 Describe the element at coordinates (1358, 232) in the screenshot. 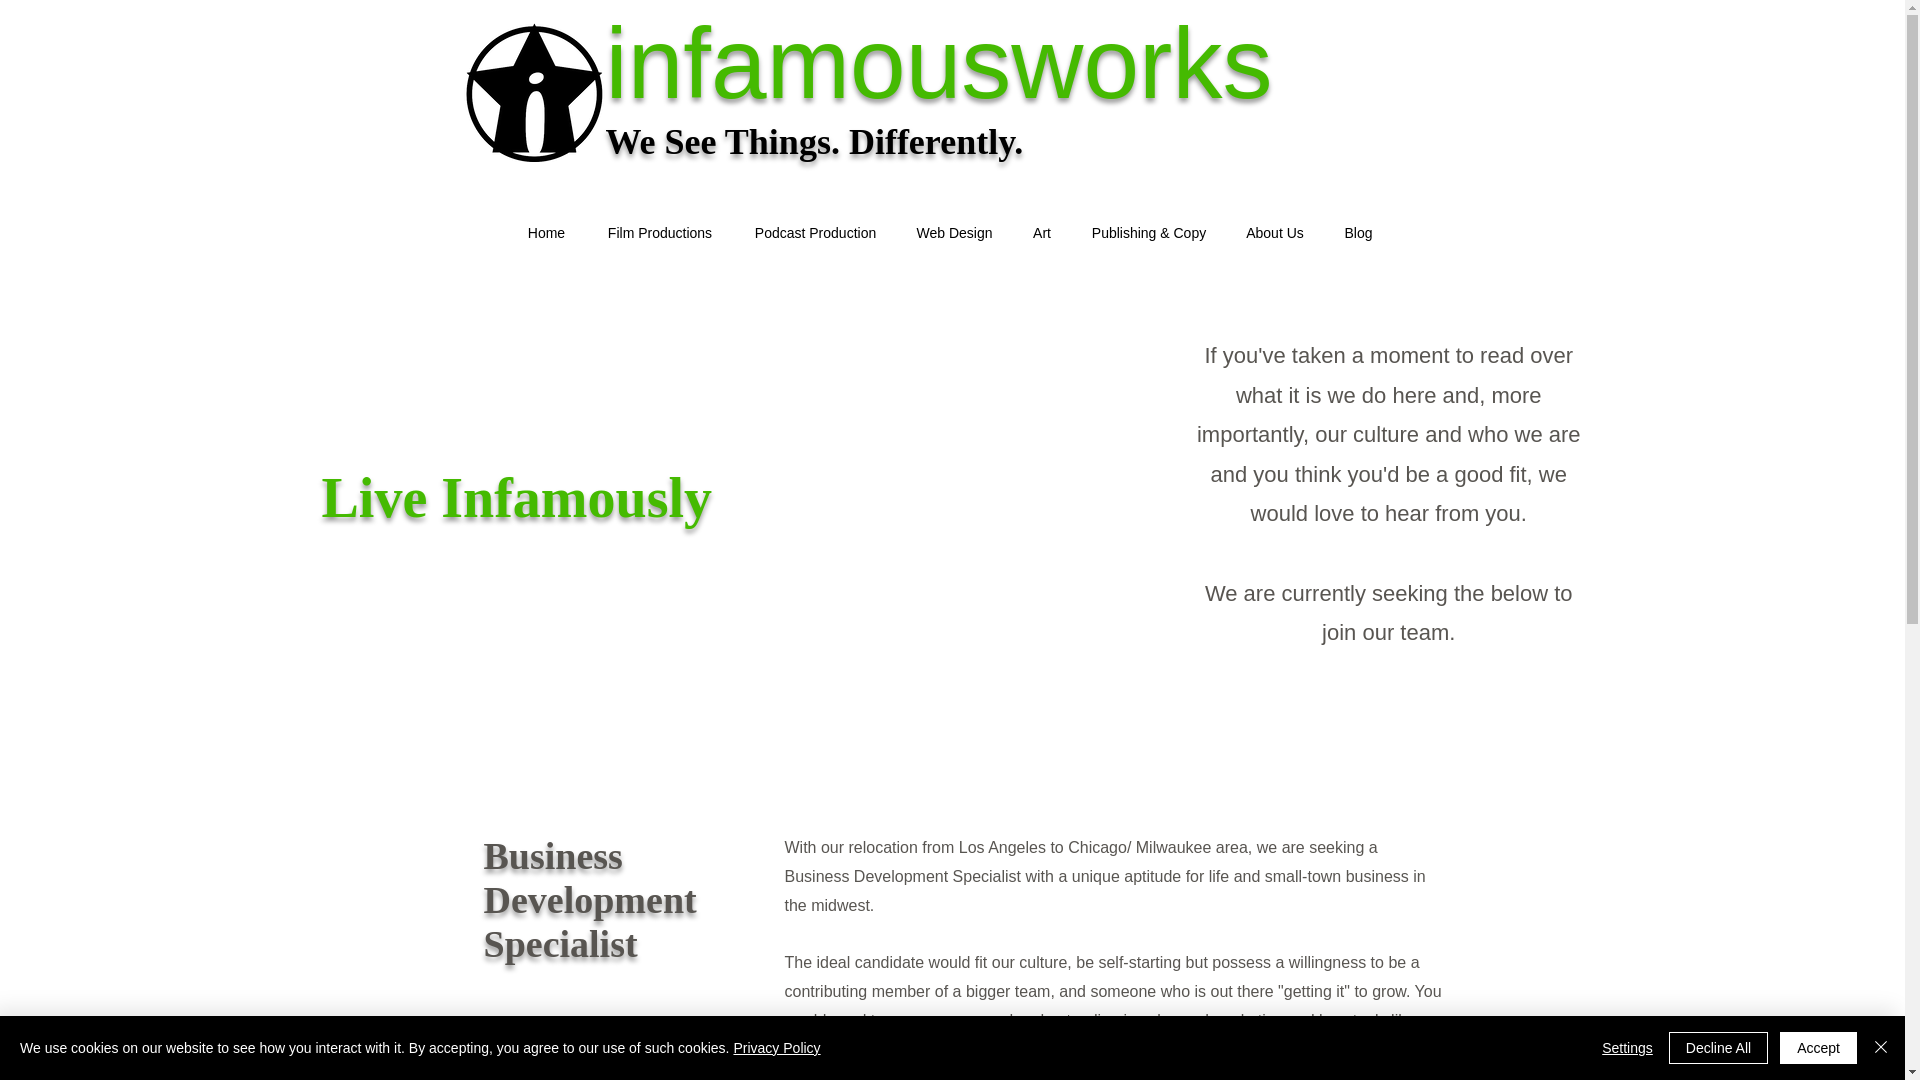

I see `Blog` at that location.